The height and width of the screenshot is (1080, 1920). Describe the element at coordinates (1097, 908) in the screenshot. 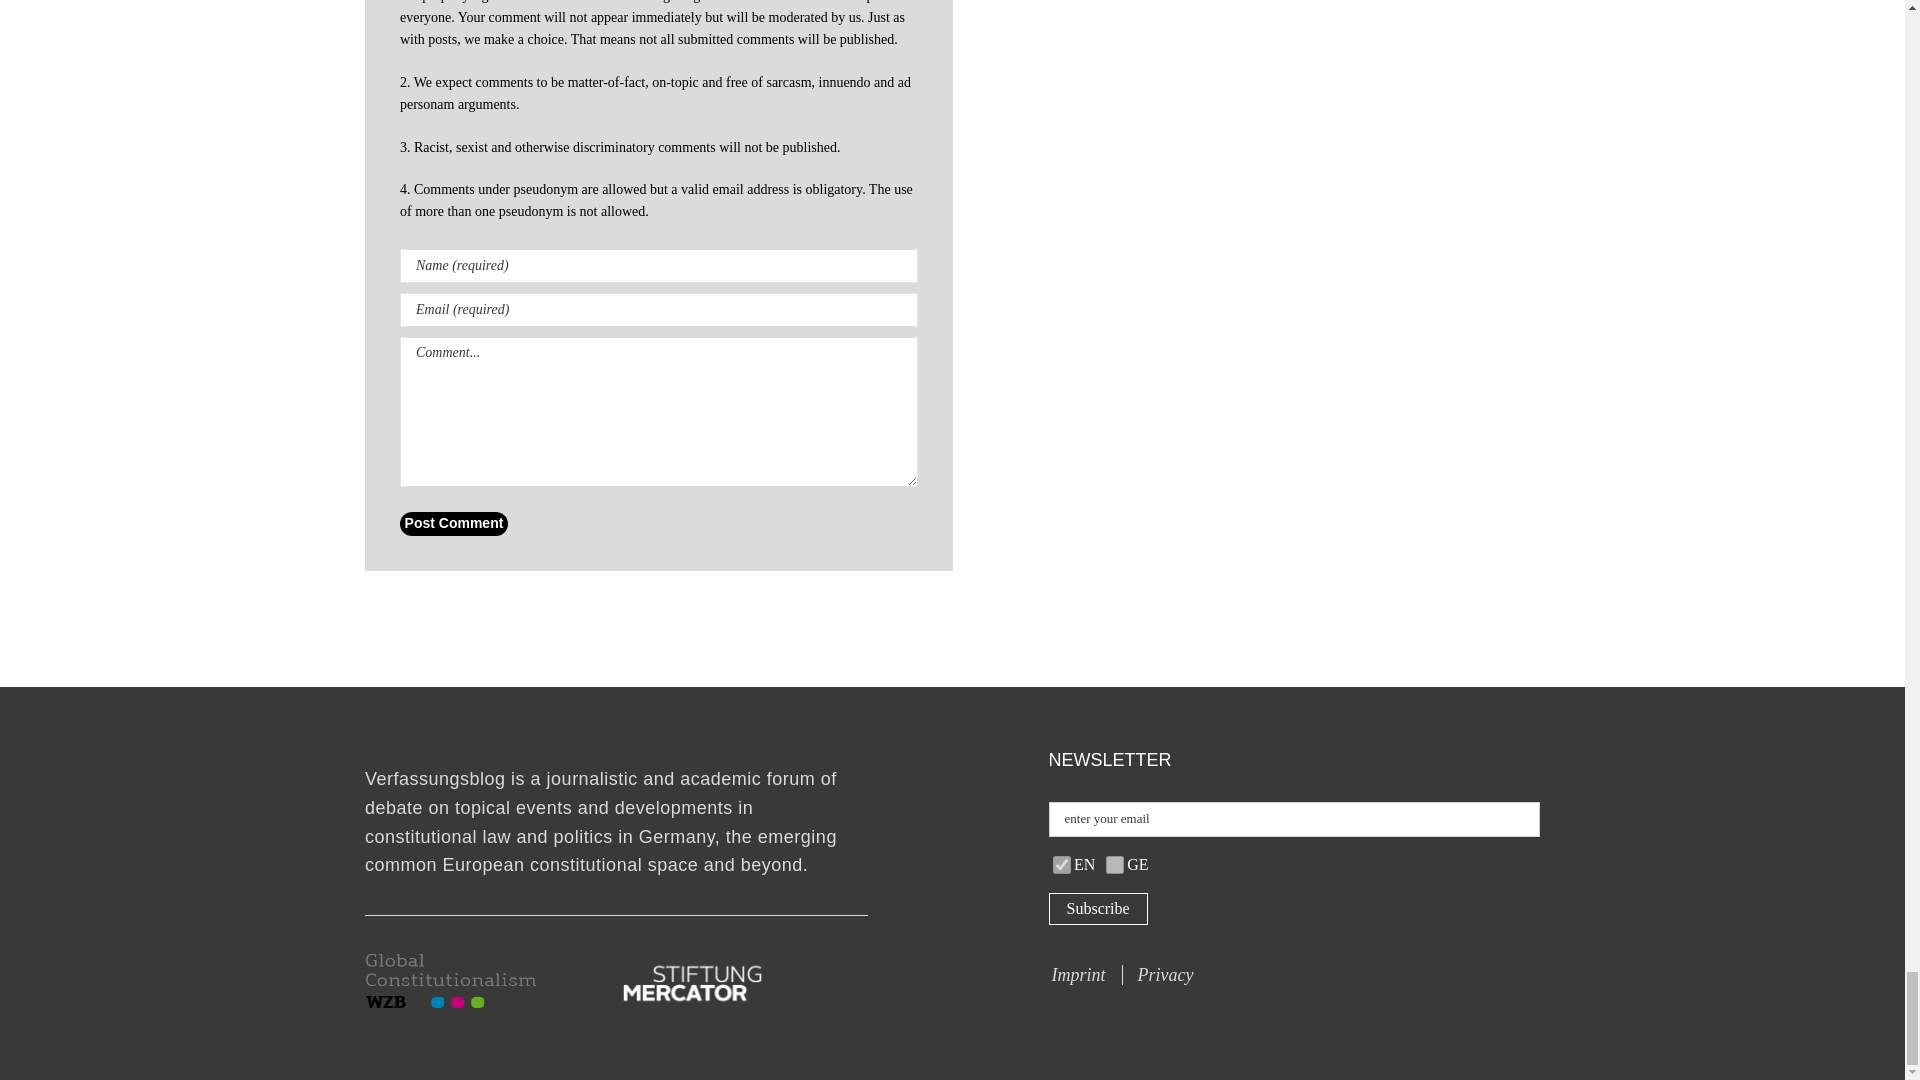

I see `Subscribe` at that location.